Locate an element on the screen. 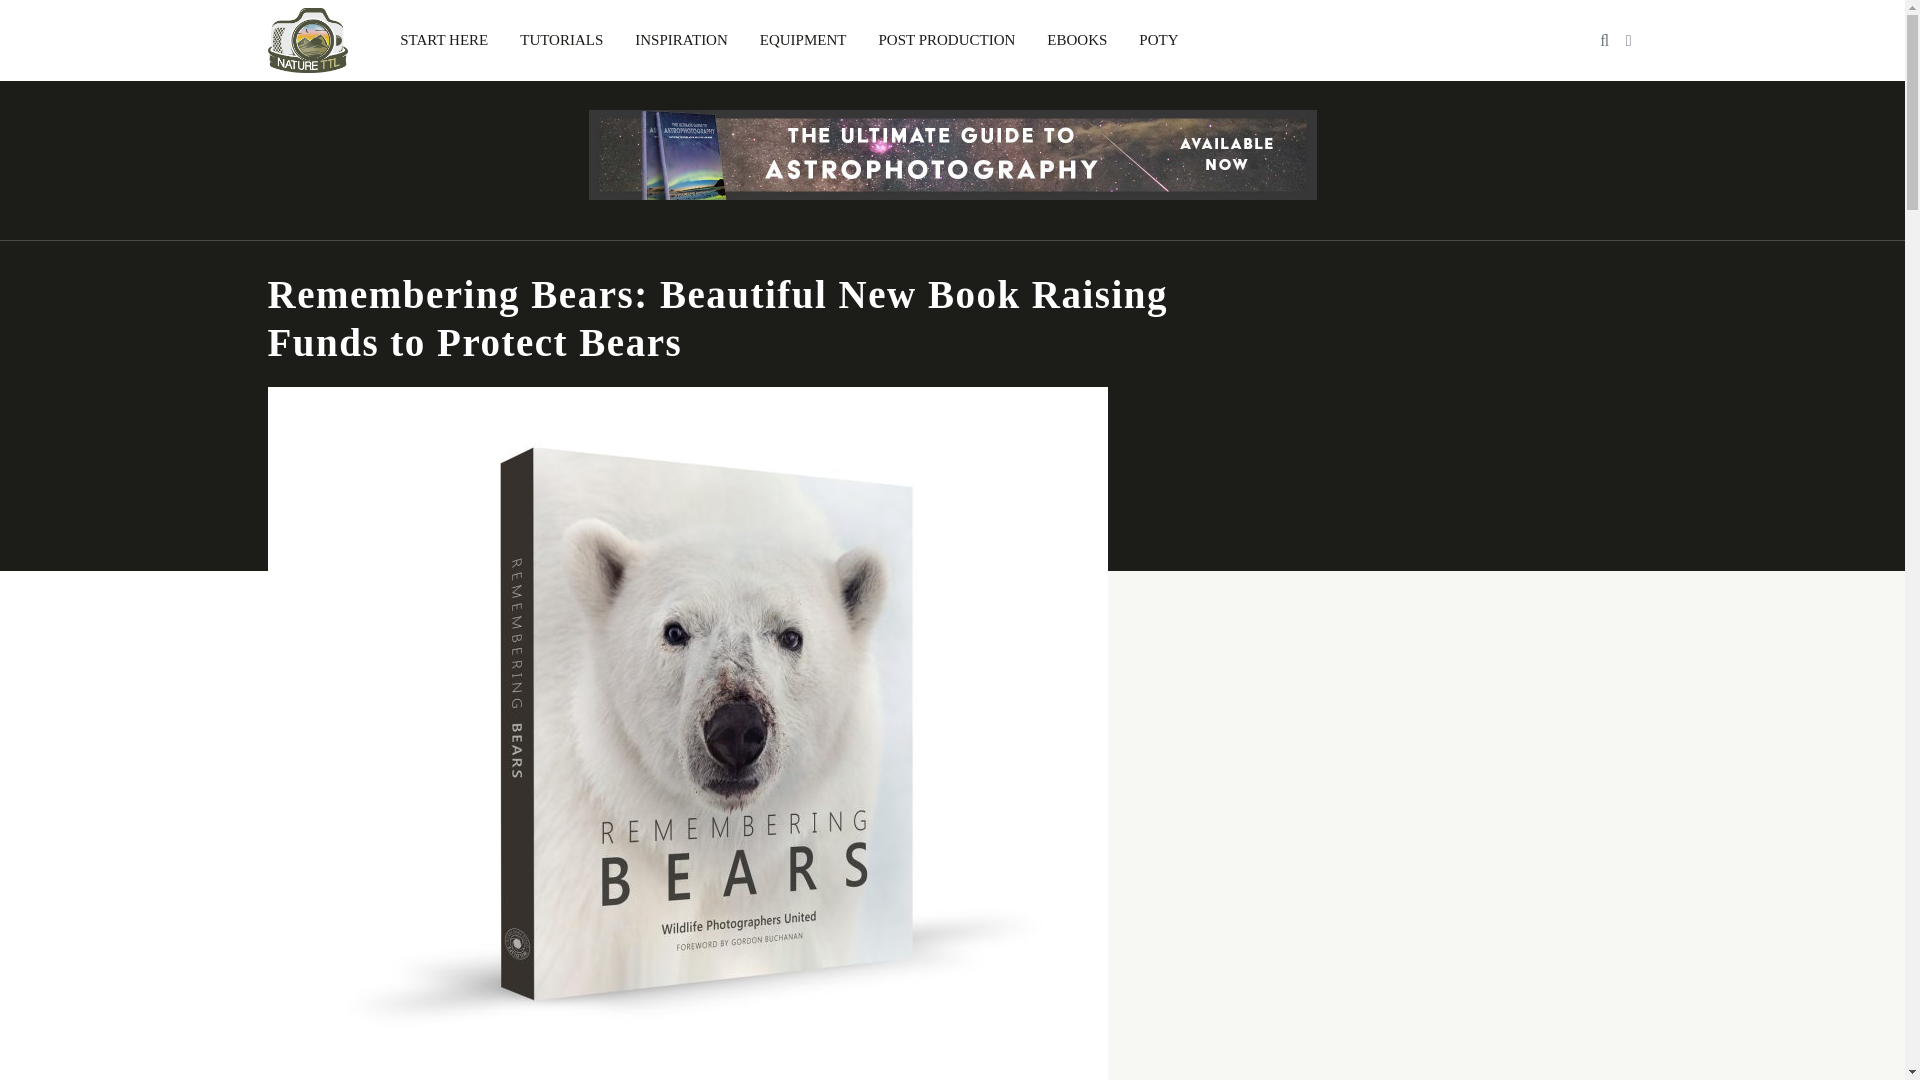  TUTORIALS is located at coordinates (560, 40).